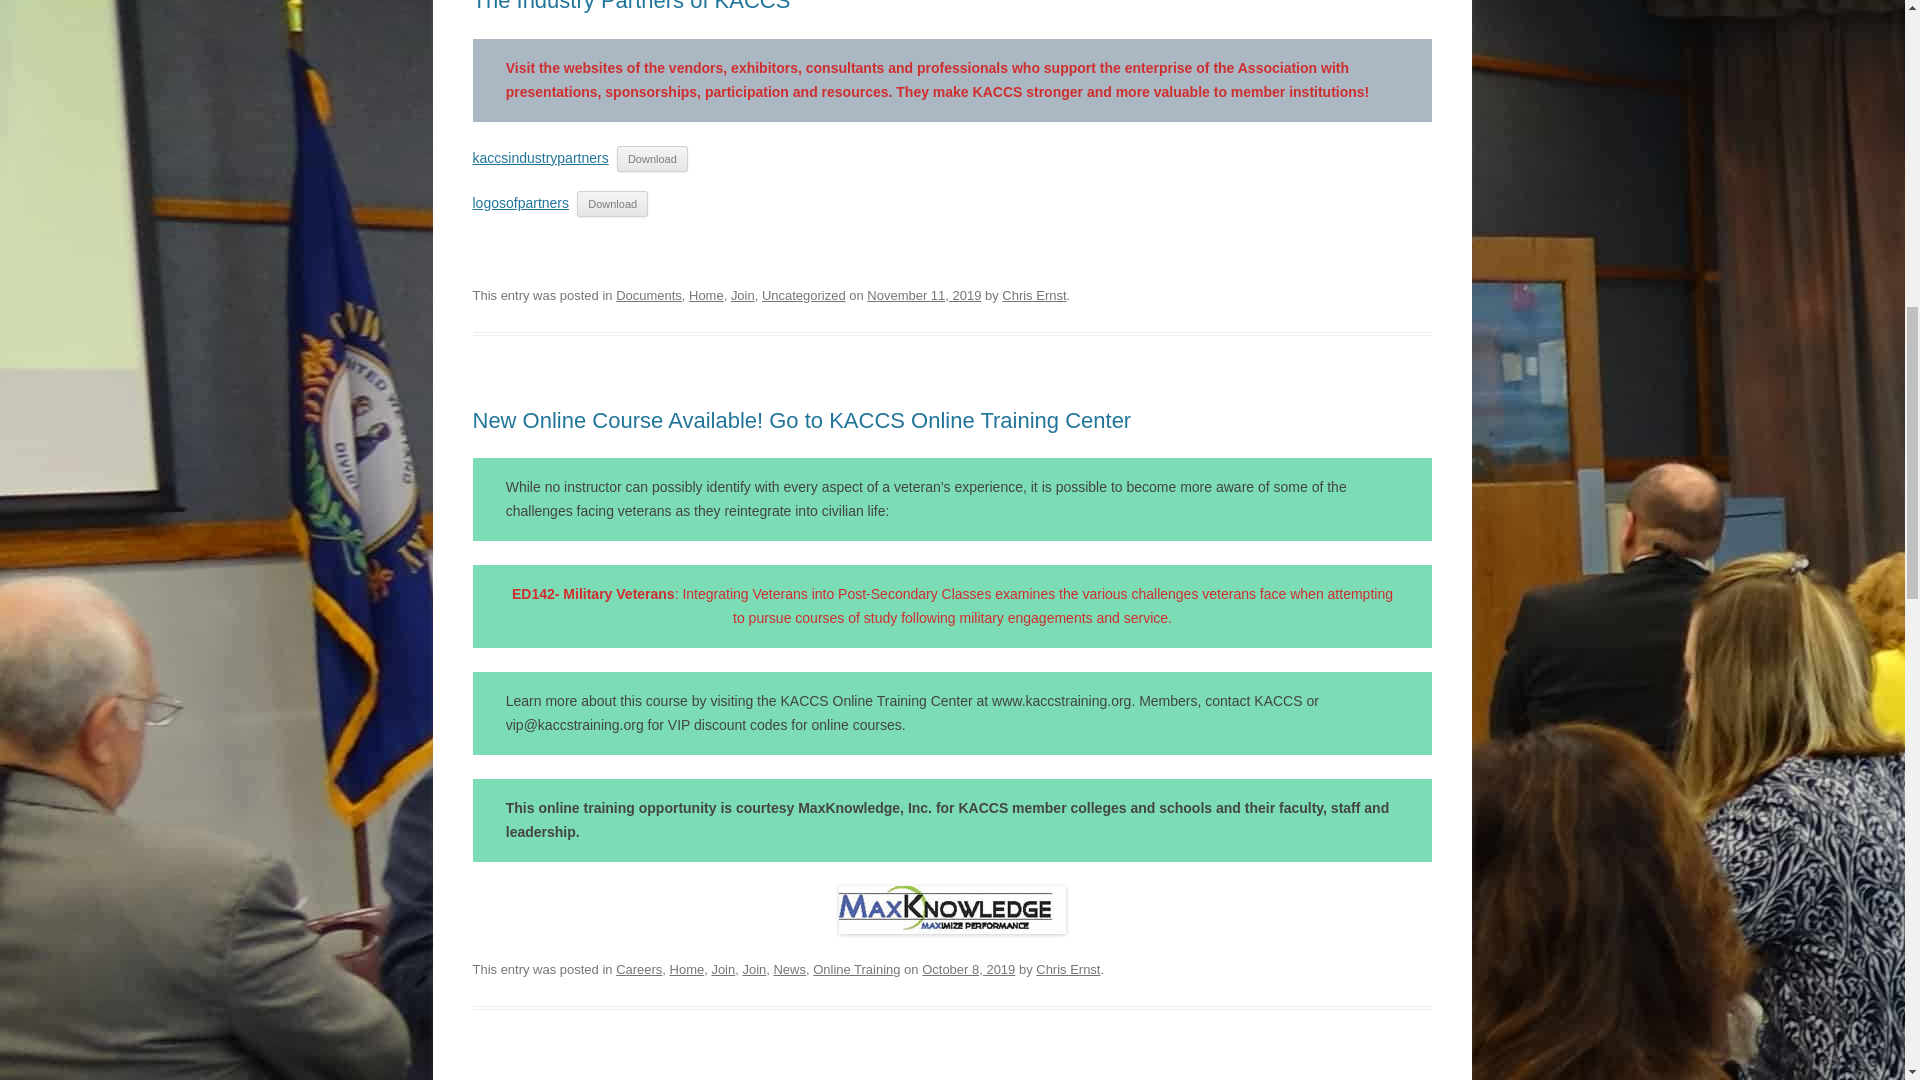 This screenshot has height=1080, width=1920. What do you see at coordinates (924, 296) in the screenshot?
I see `November 11, 2019` at bounding box center [924, 296].